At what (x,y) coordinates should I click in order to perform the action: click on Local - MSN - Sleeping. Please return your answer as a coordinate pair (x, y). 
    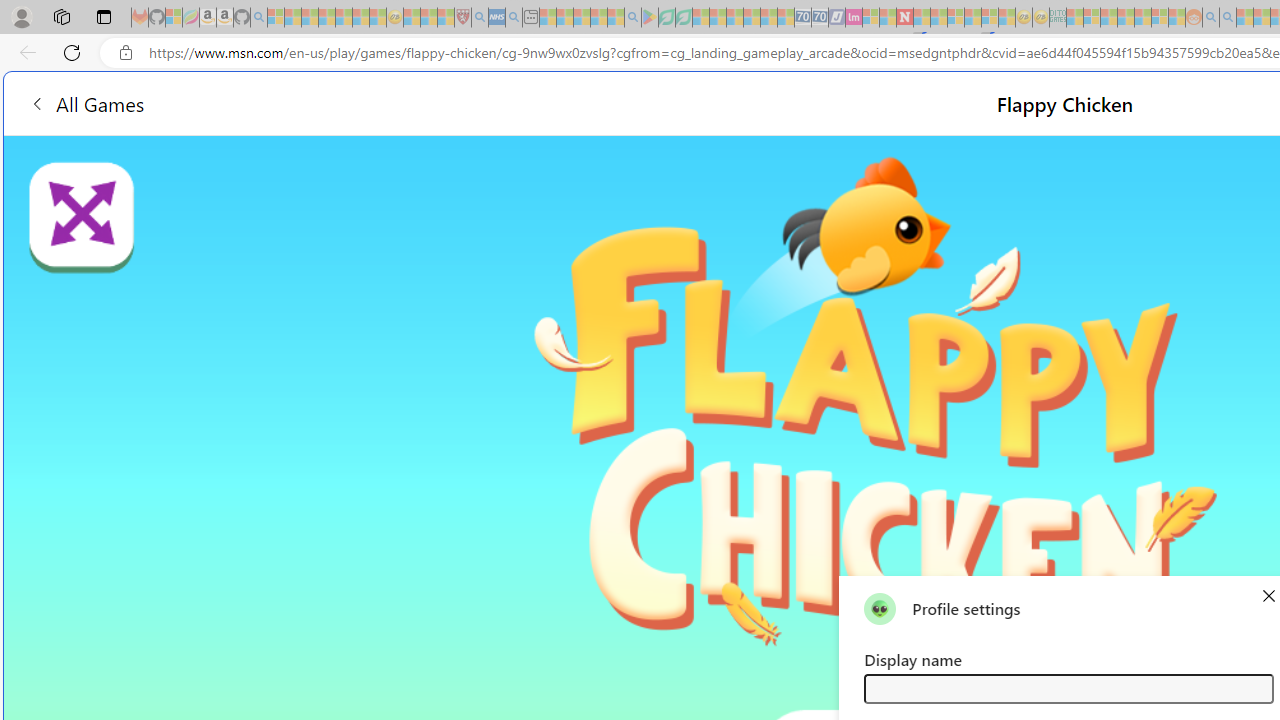
    Looking at the image, I should click on (446, 18).